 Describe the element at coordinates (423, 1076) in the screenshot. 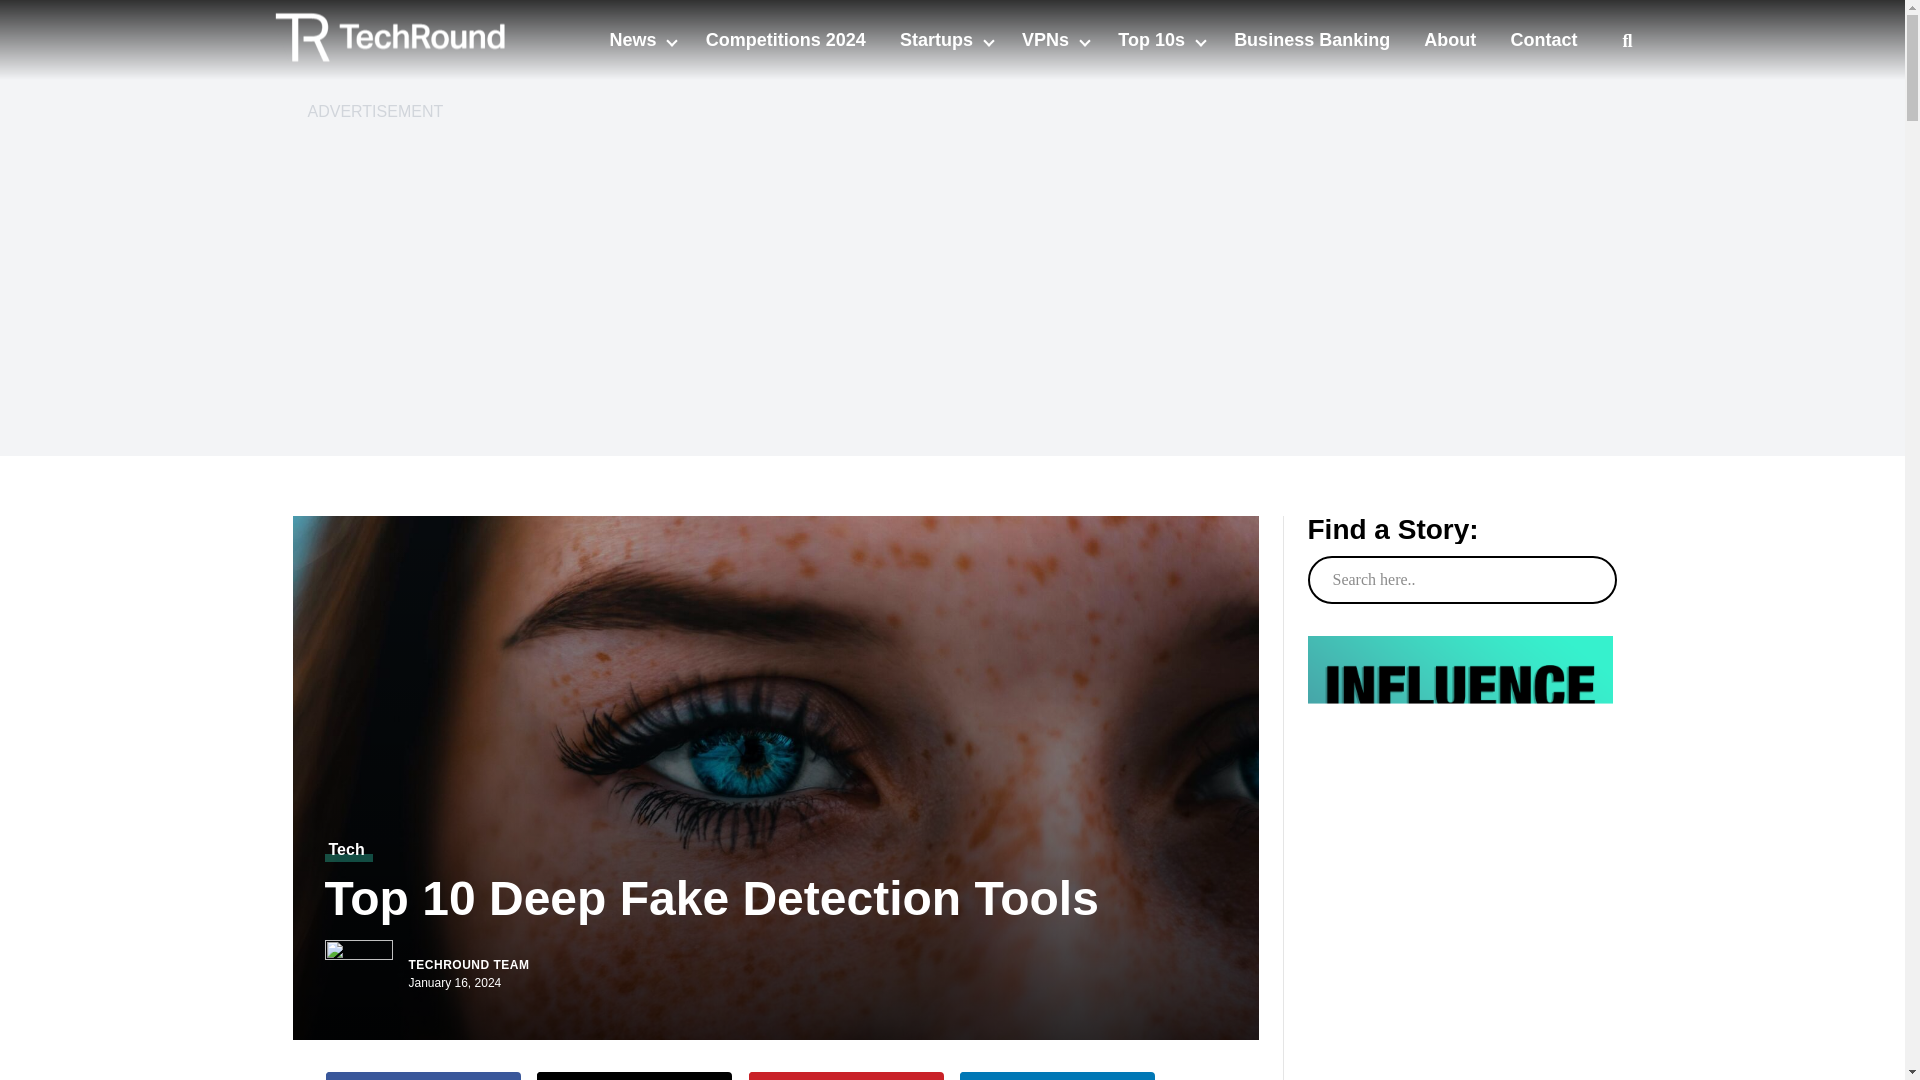

I see `Share on Facebook` at that location.